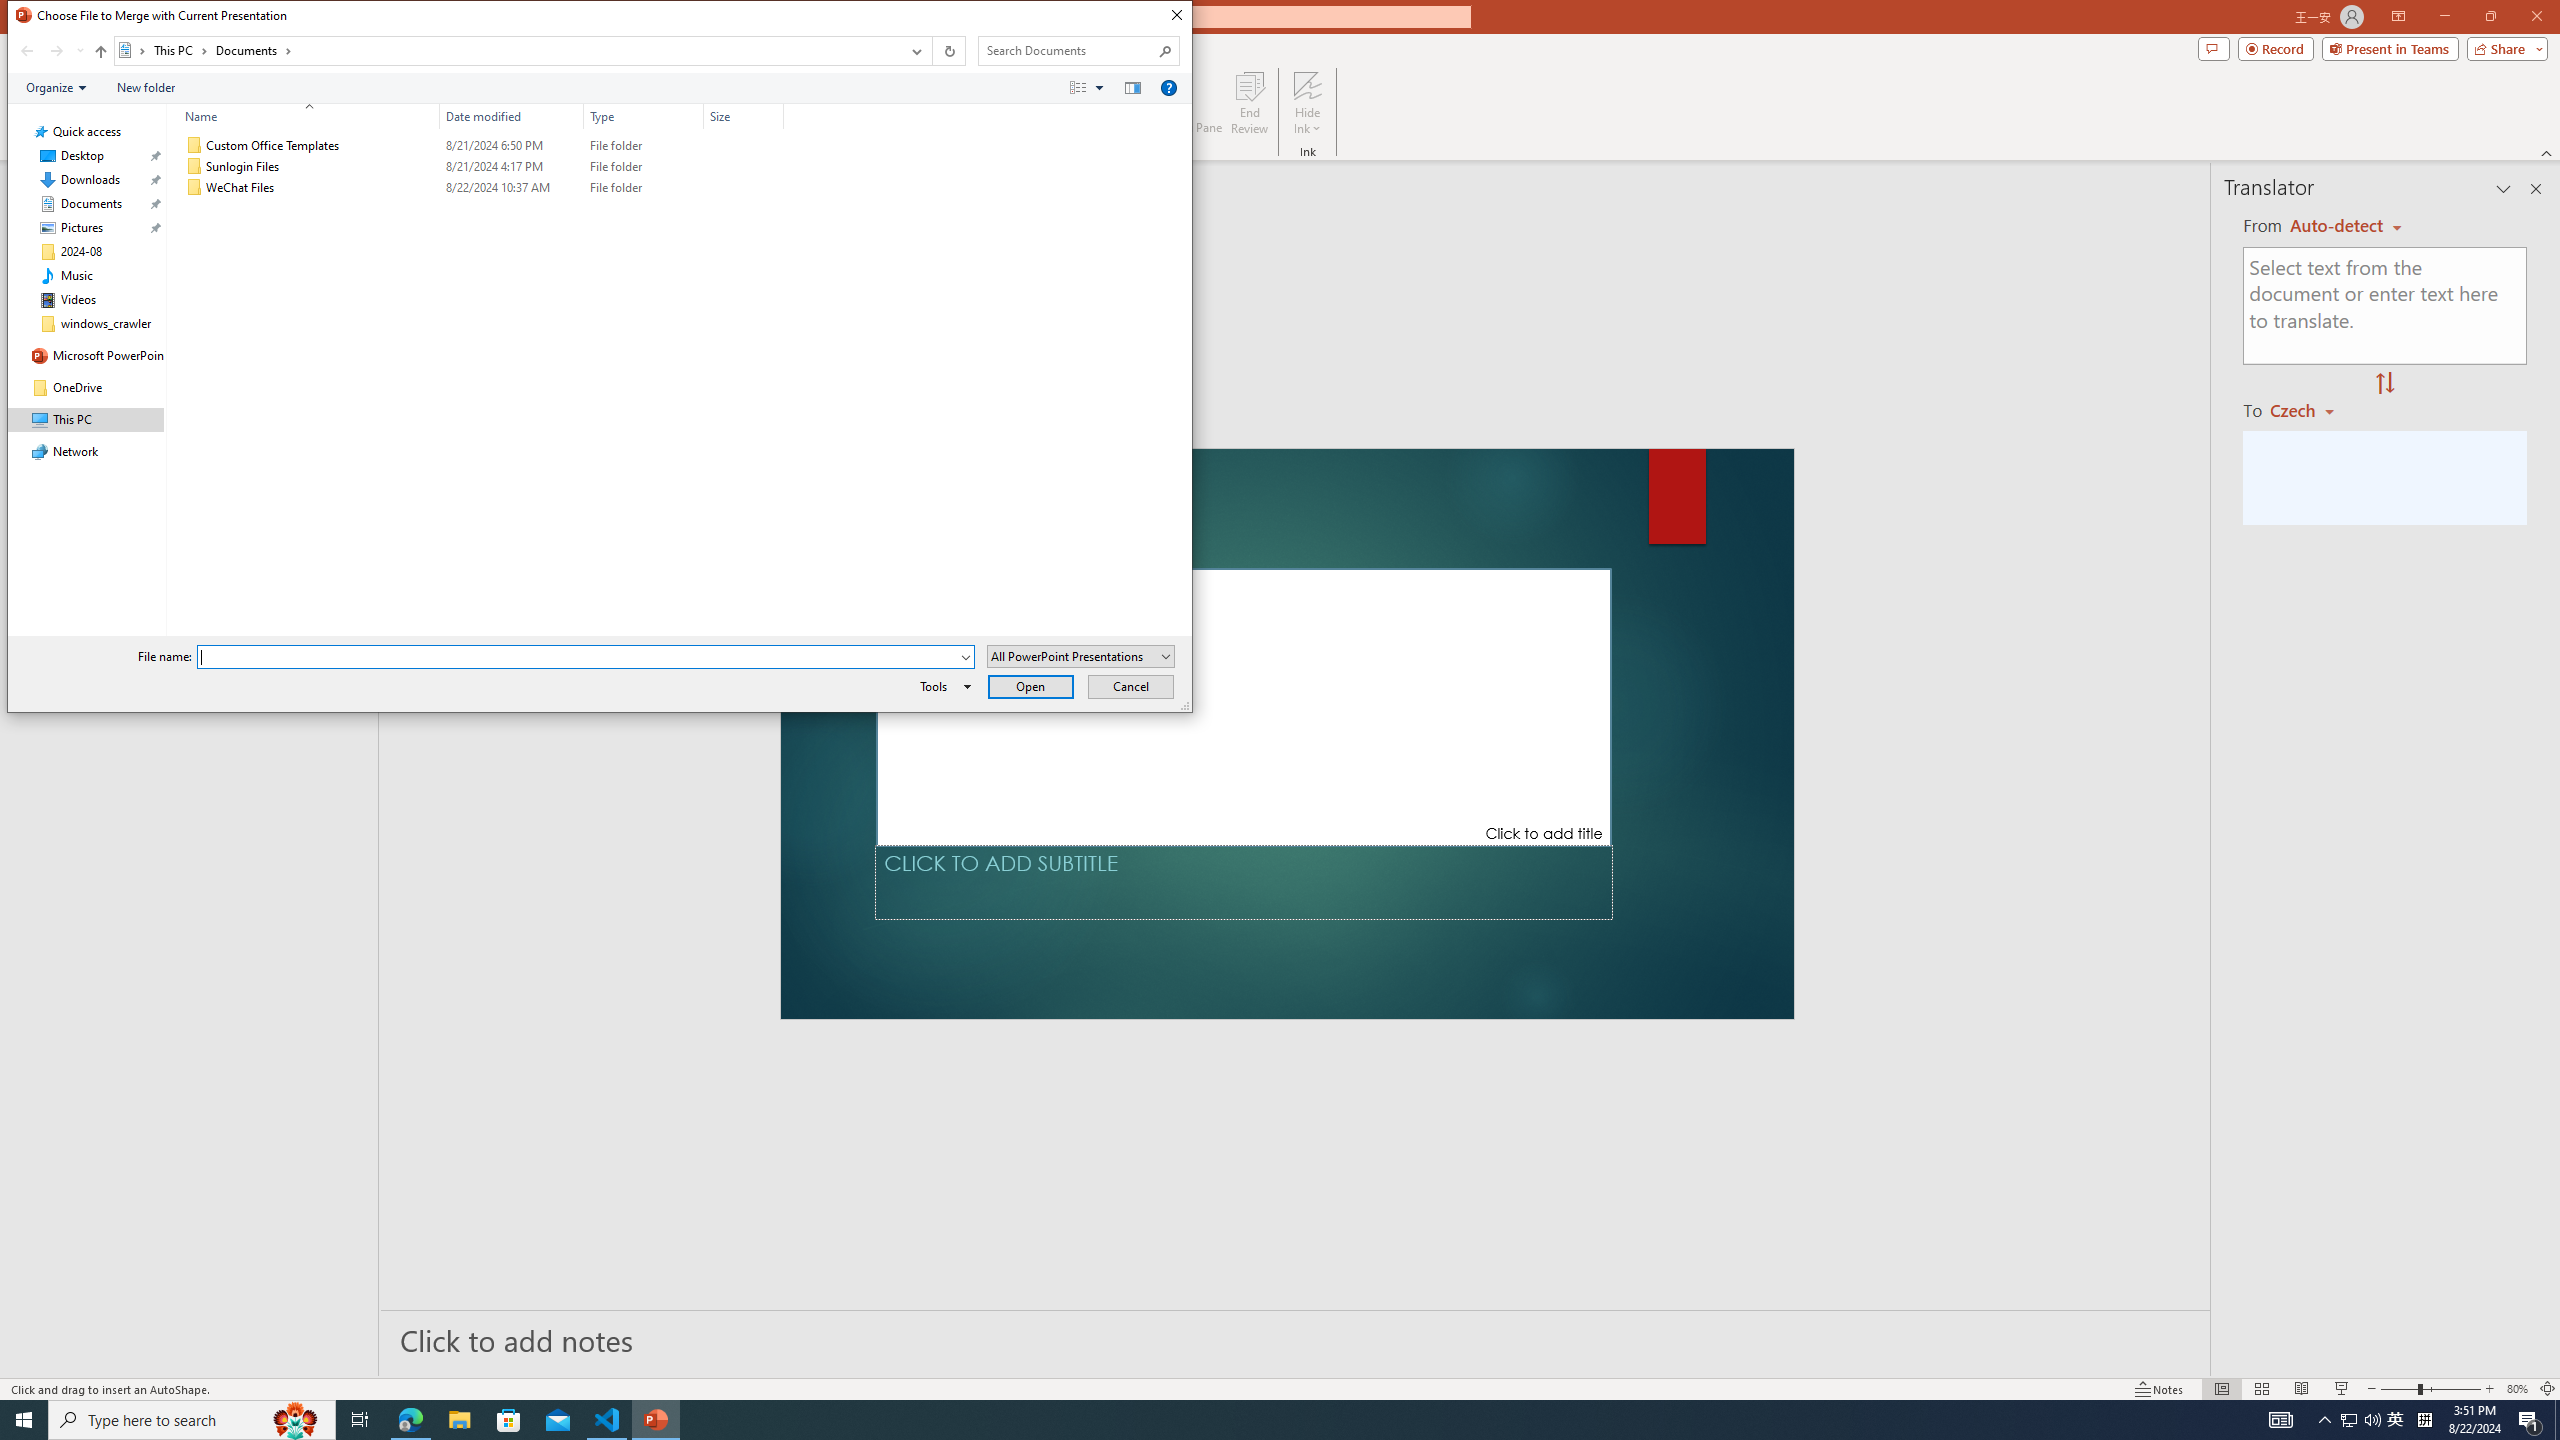 Image resolution: width=2560 pixels, height=1440 pixels. Describe the element at coordinates (744, 116) in the screenshot. I see `Size` at that location.